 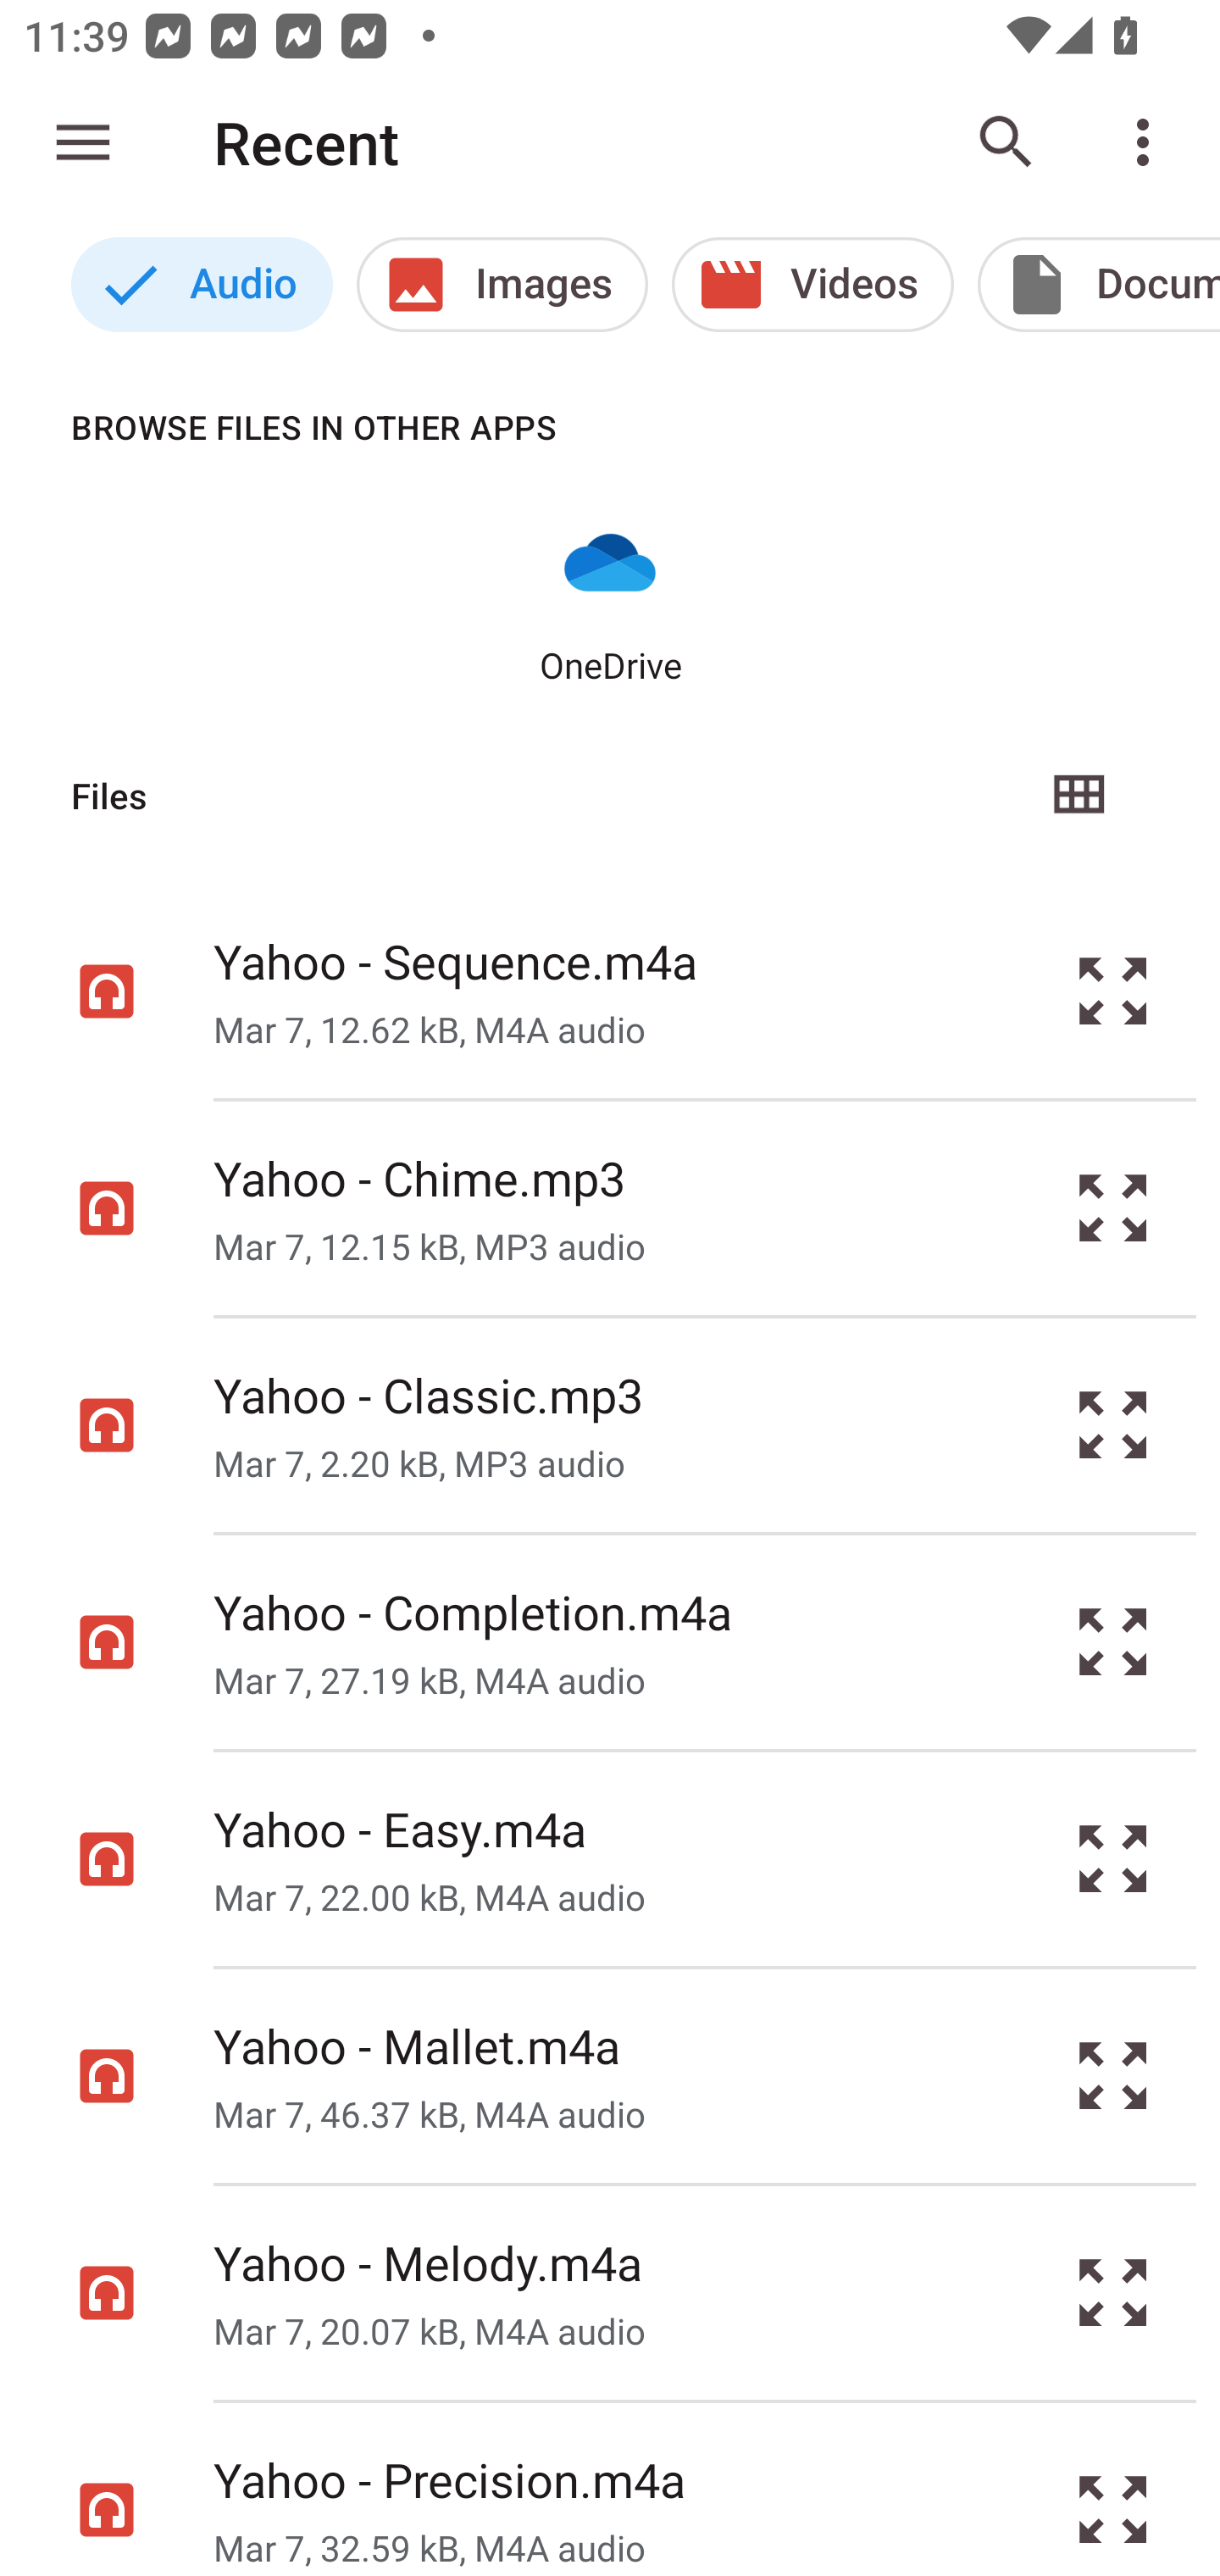 What do you see at coordinates (1113, 2490) in the screenshot?
I see `Preview the file Yahoo - Precision.m4a` at bounding box center [1113, 2490].